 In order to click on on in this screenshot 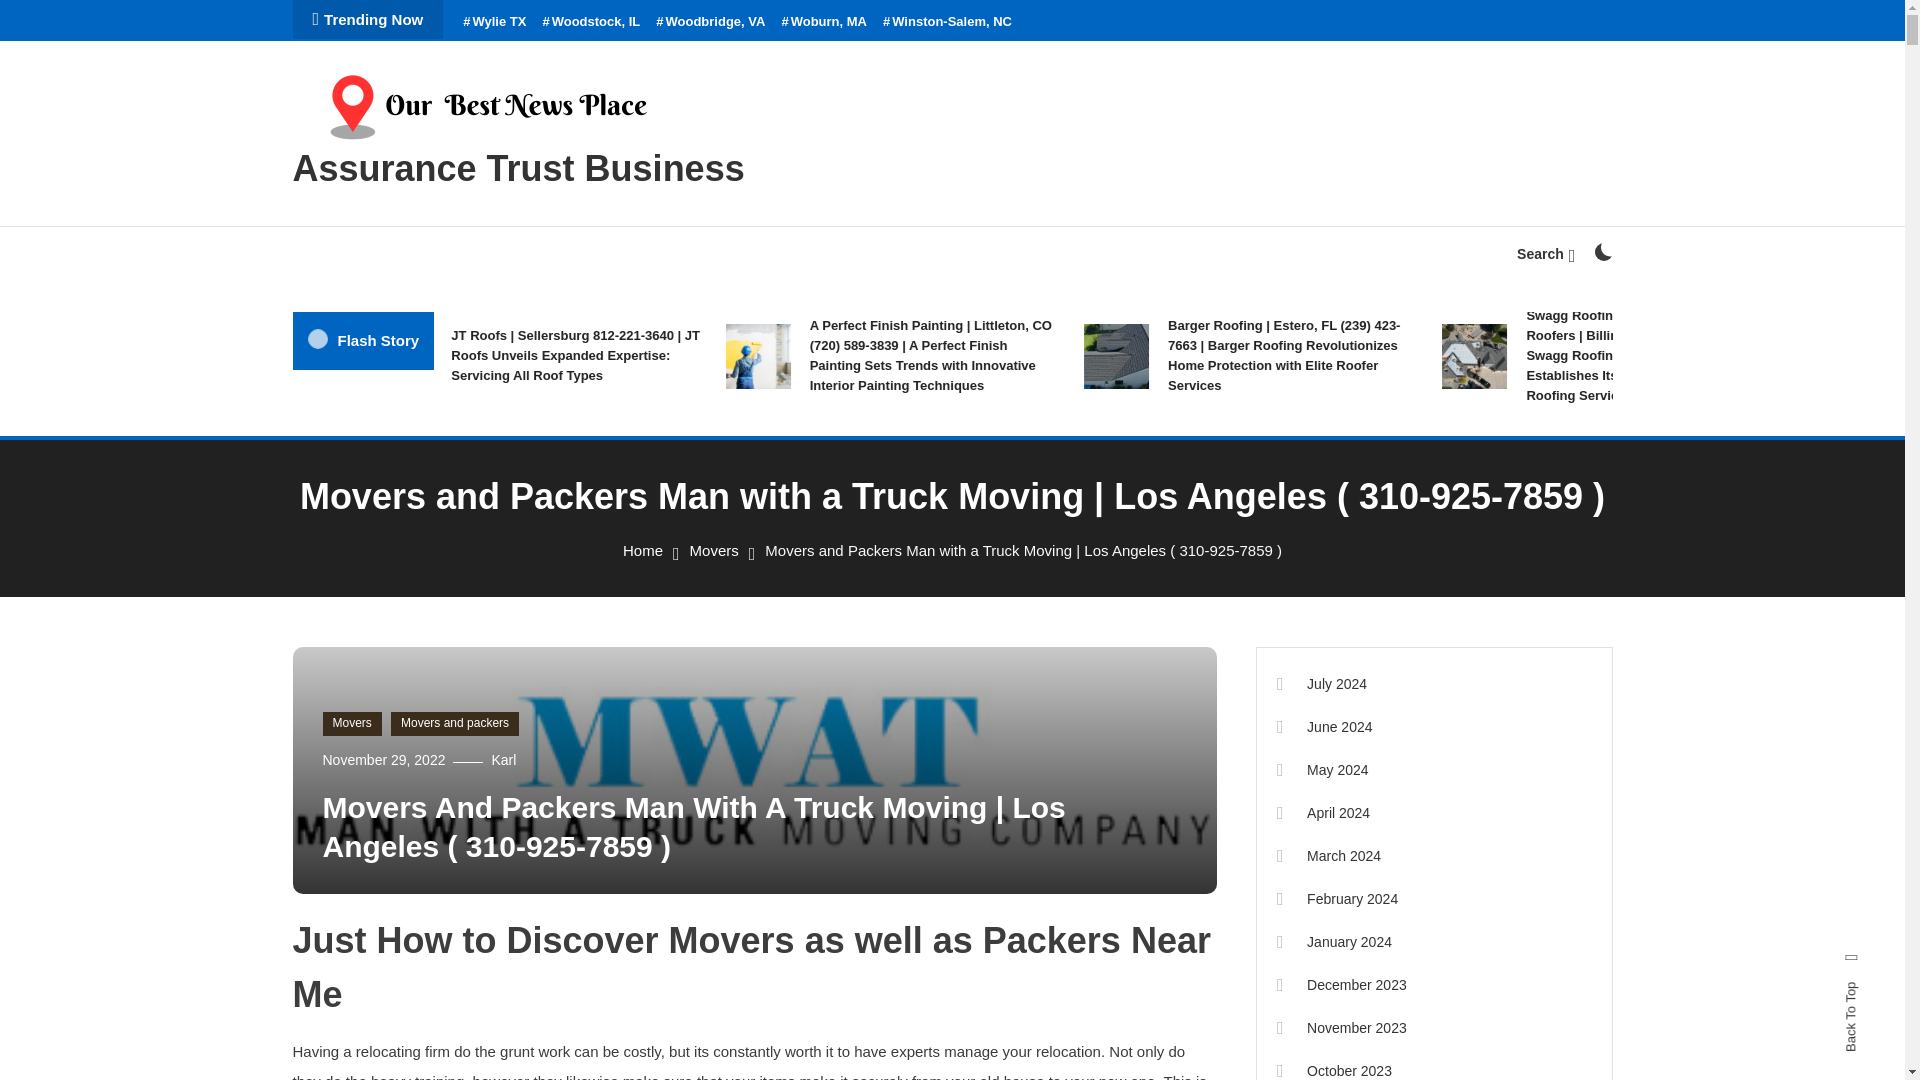, I will do `click(1602, 252)`.